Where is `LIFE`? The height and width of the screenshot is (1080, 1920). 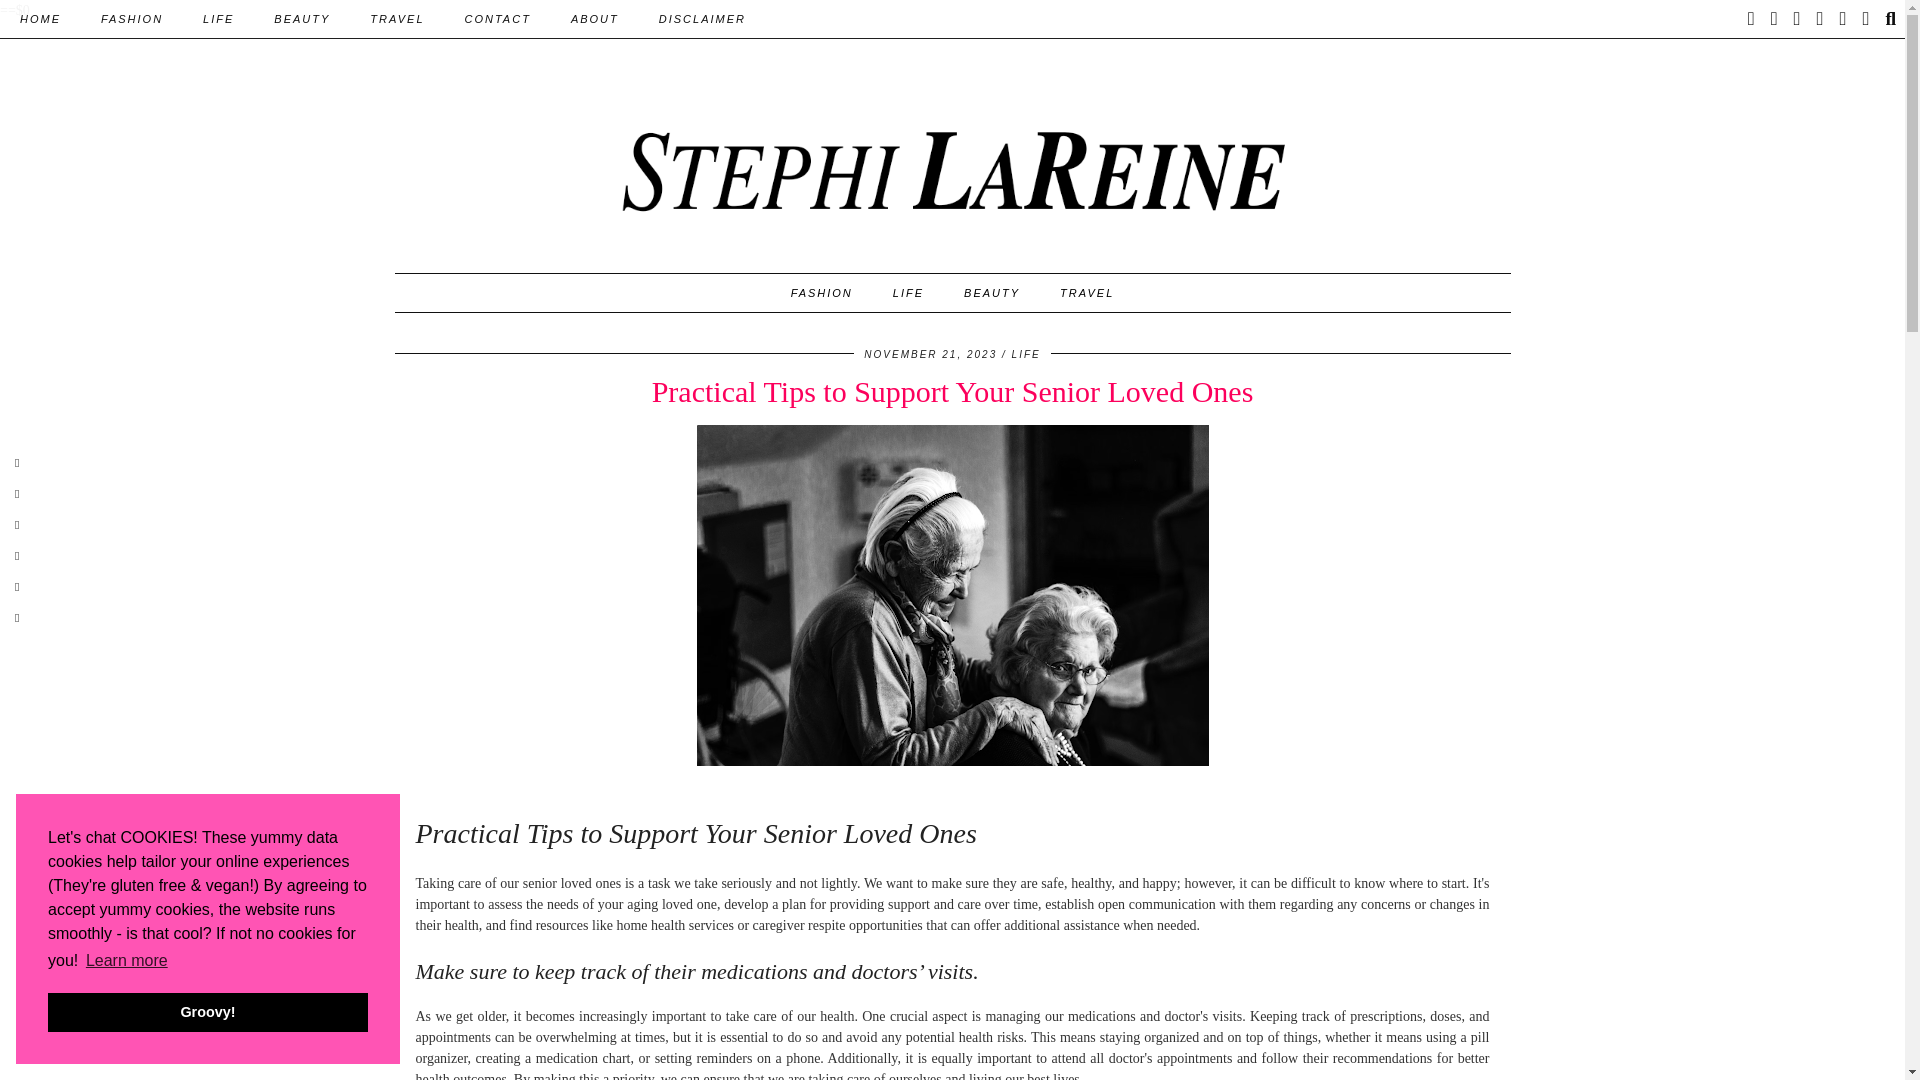 LIFE is located at coordinates (218, 18).